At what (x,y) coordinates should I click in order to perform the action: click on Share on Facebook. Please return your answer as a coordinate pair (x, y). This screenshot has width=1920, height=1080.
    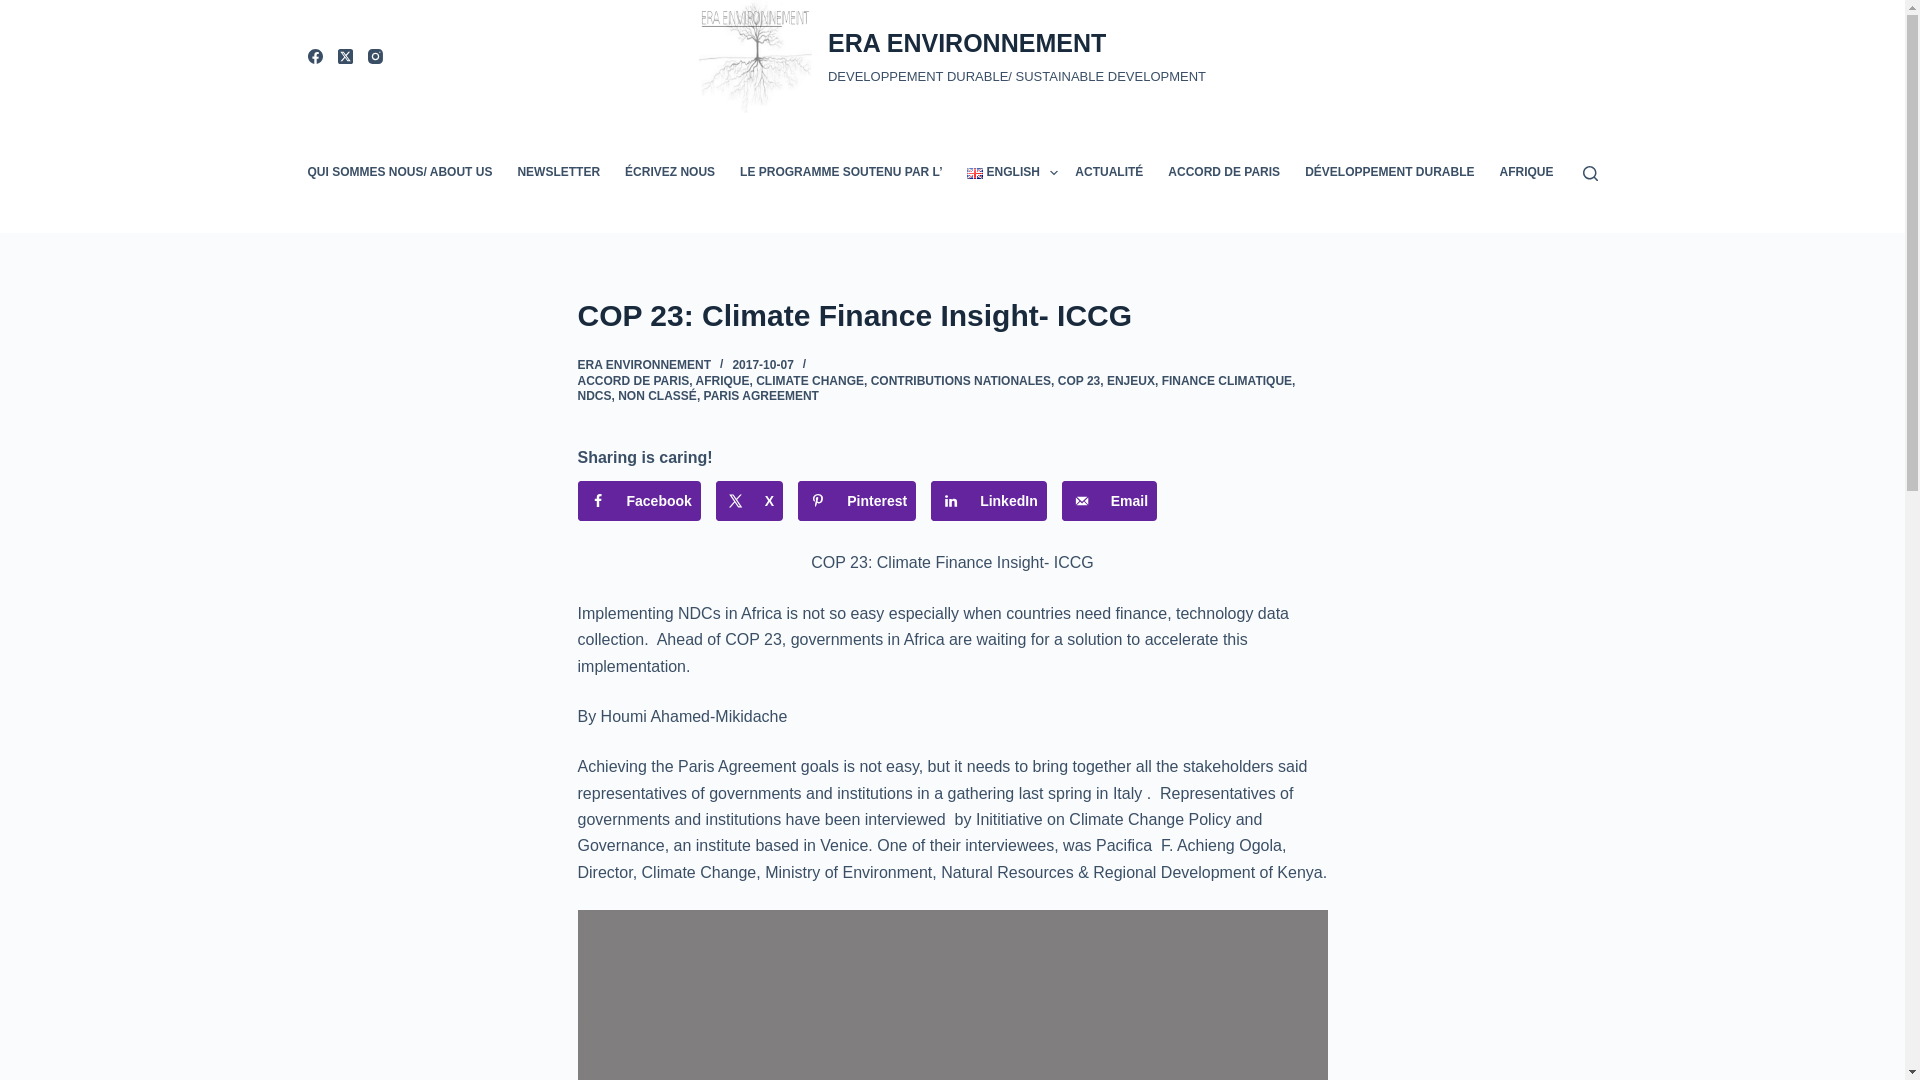
    Looking at the image, I should click on (638, 500).